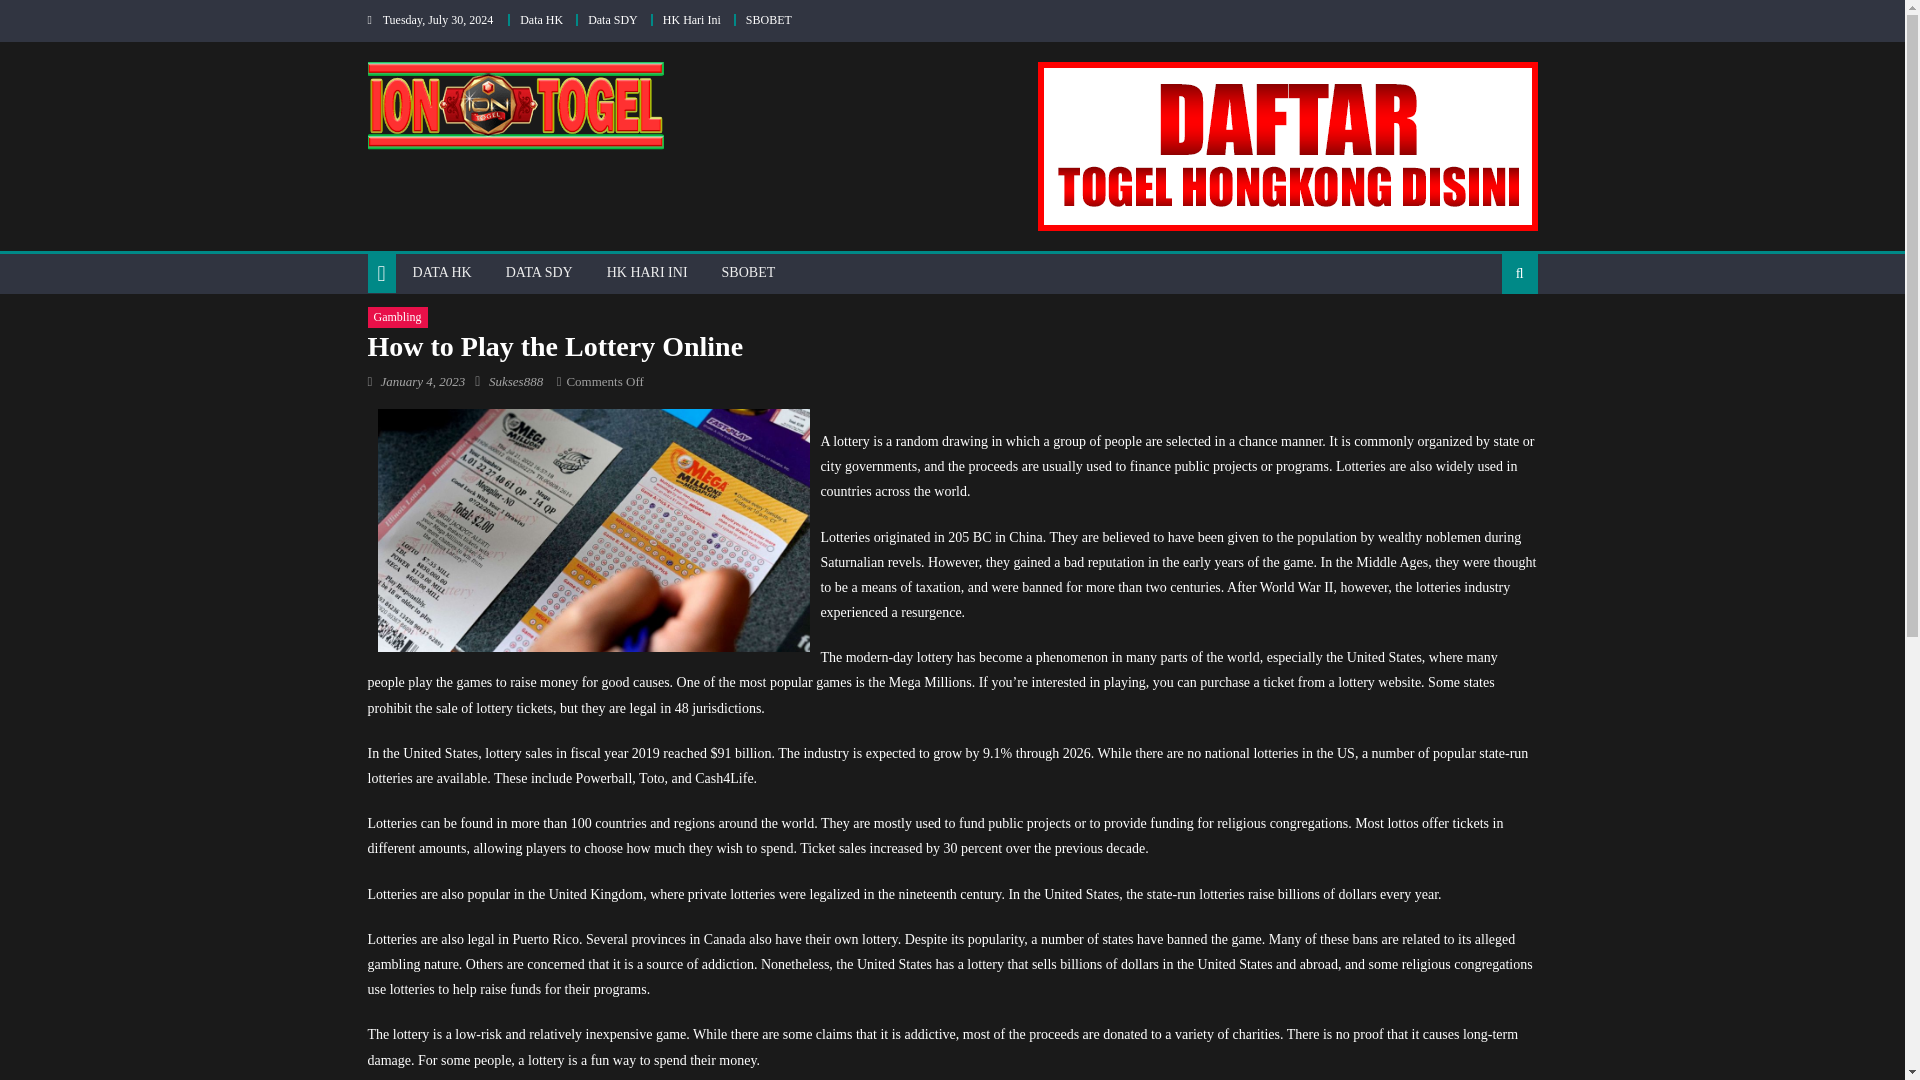 The height and width of the screenshot is (1080, 1920). Describe the element at coordinates (422, 380) in the screenshot. I see `January 4, 2023` at that location.